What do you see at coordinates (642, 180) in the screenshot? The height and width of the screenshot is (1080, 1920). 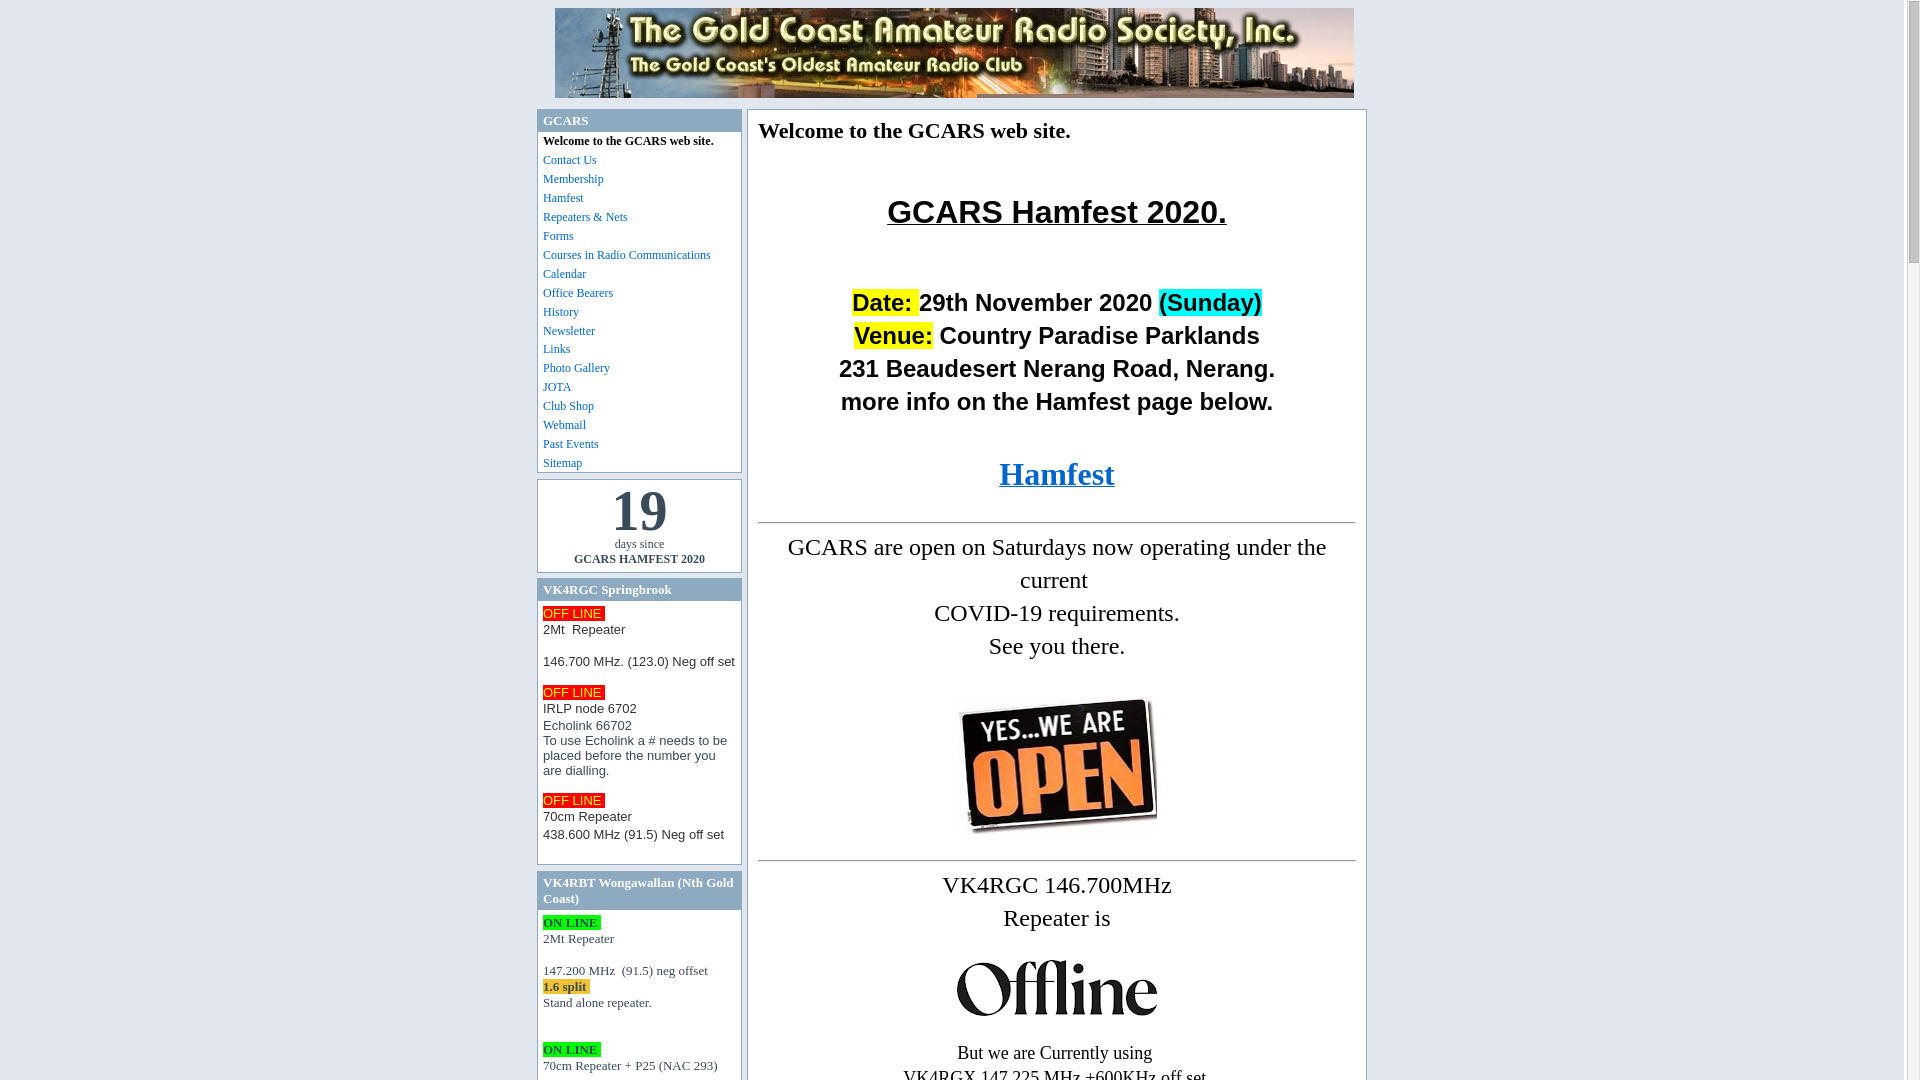 I see `Membership` at bounding box center [642, 180].